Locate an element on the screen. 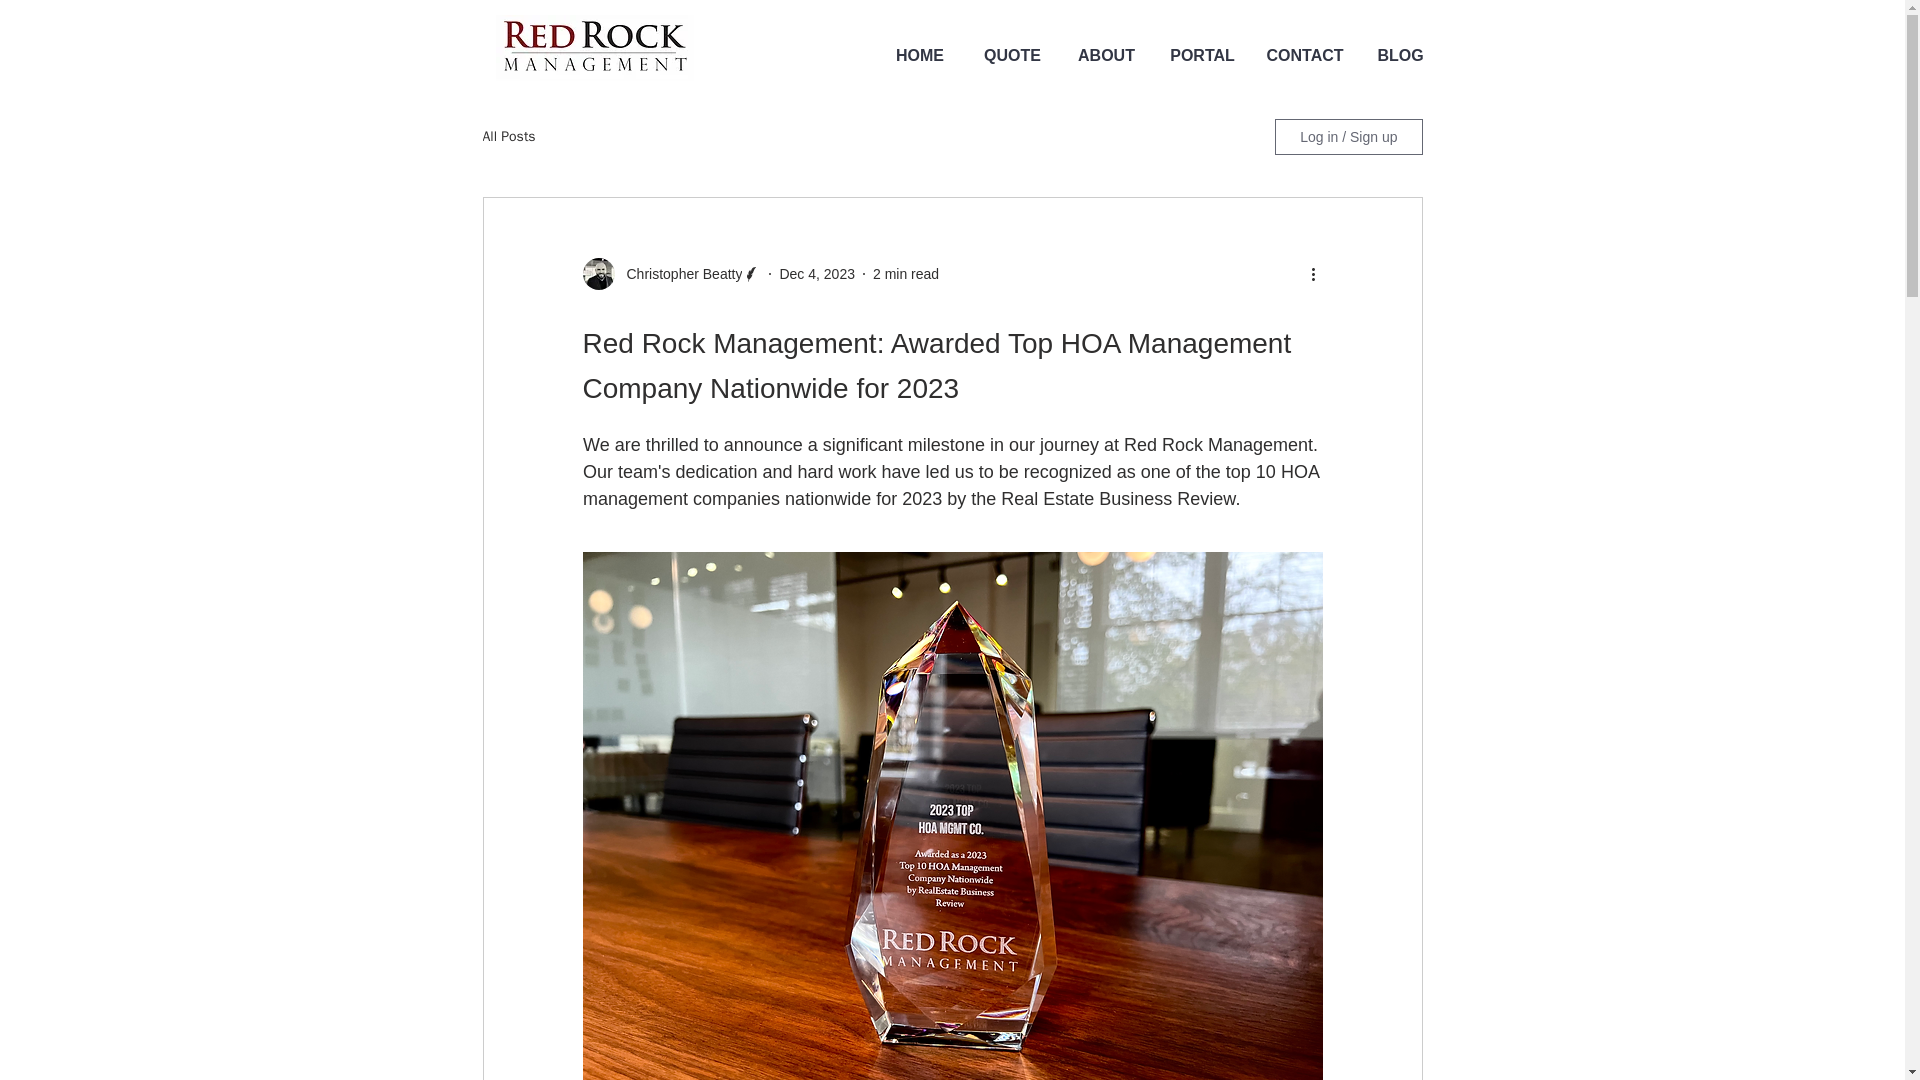  Dec 4, 2023 is located at coordinates (816, 273).